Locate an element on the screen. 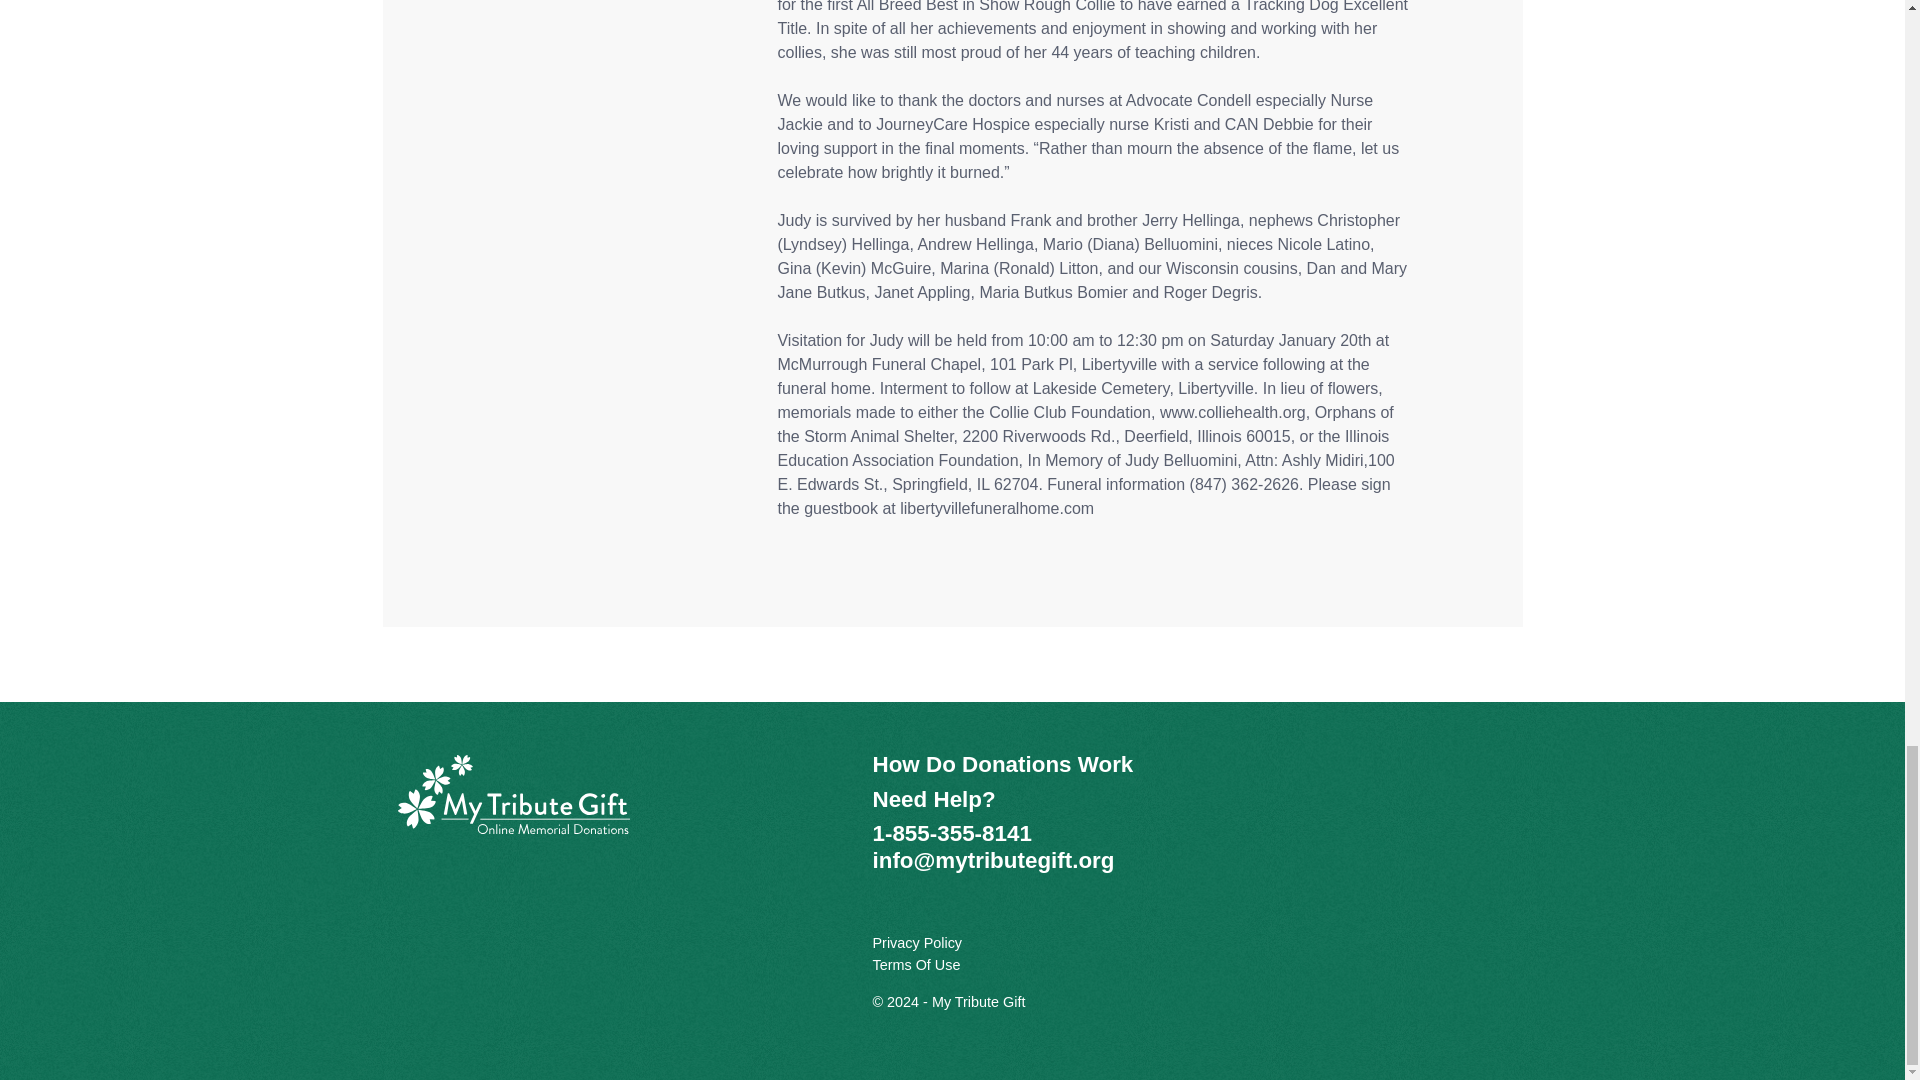 The image size is (1920, 1080). Privacy Policy is located at coordinates (916, 943).